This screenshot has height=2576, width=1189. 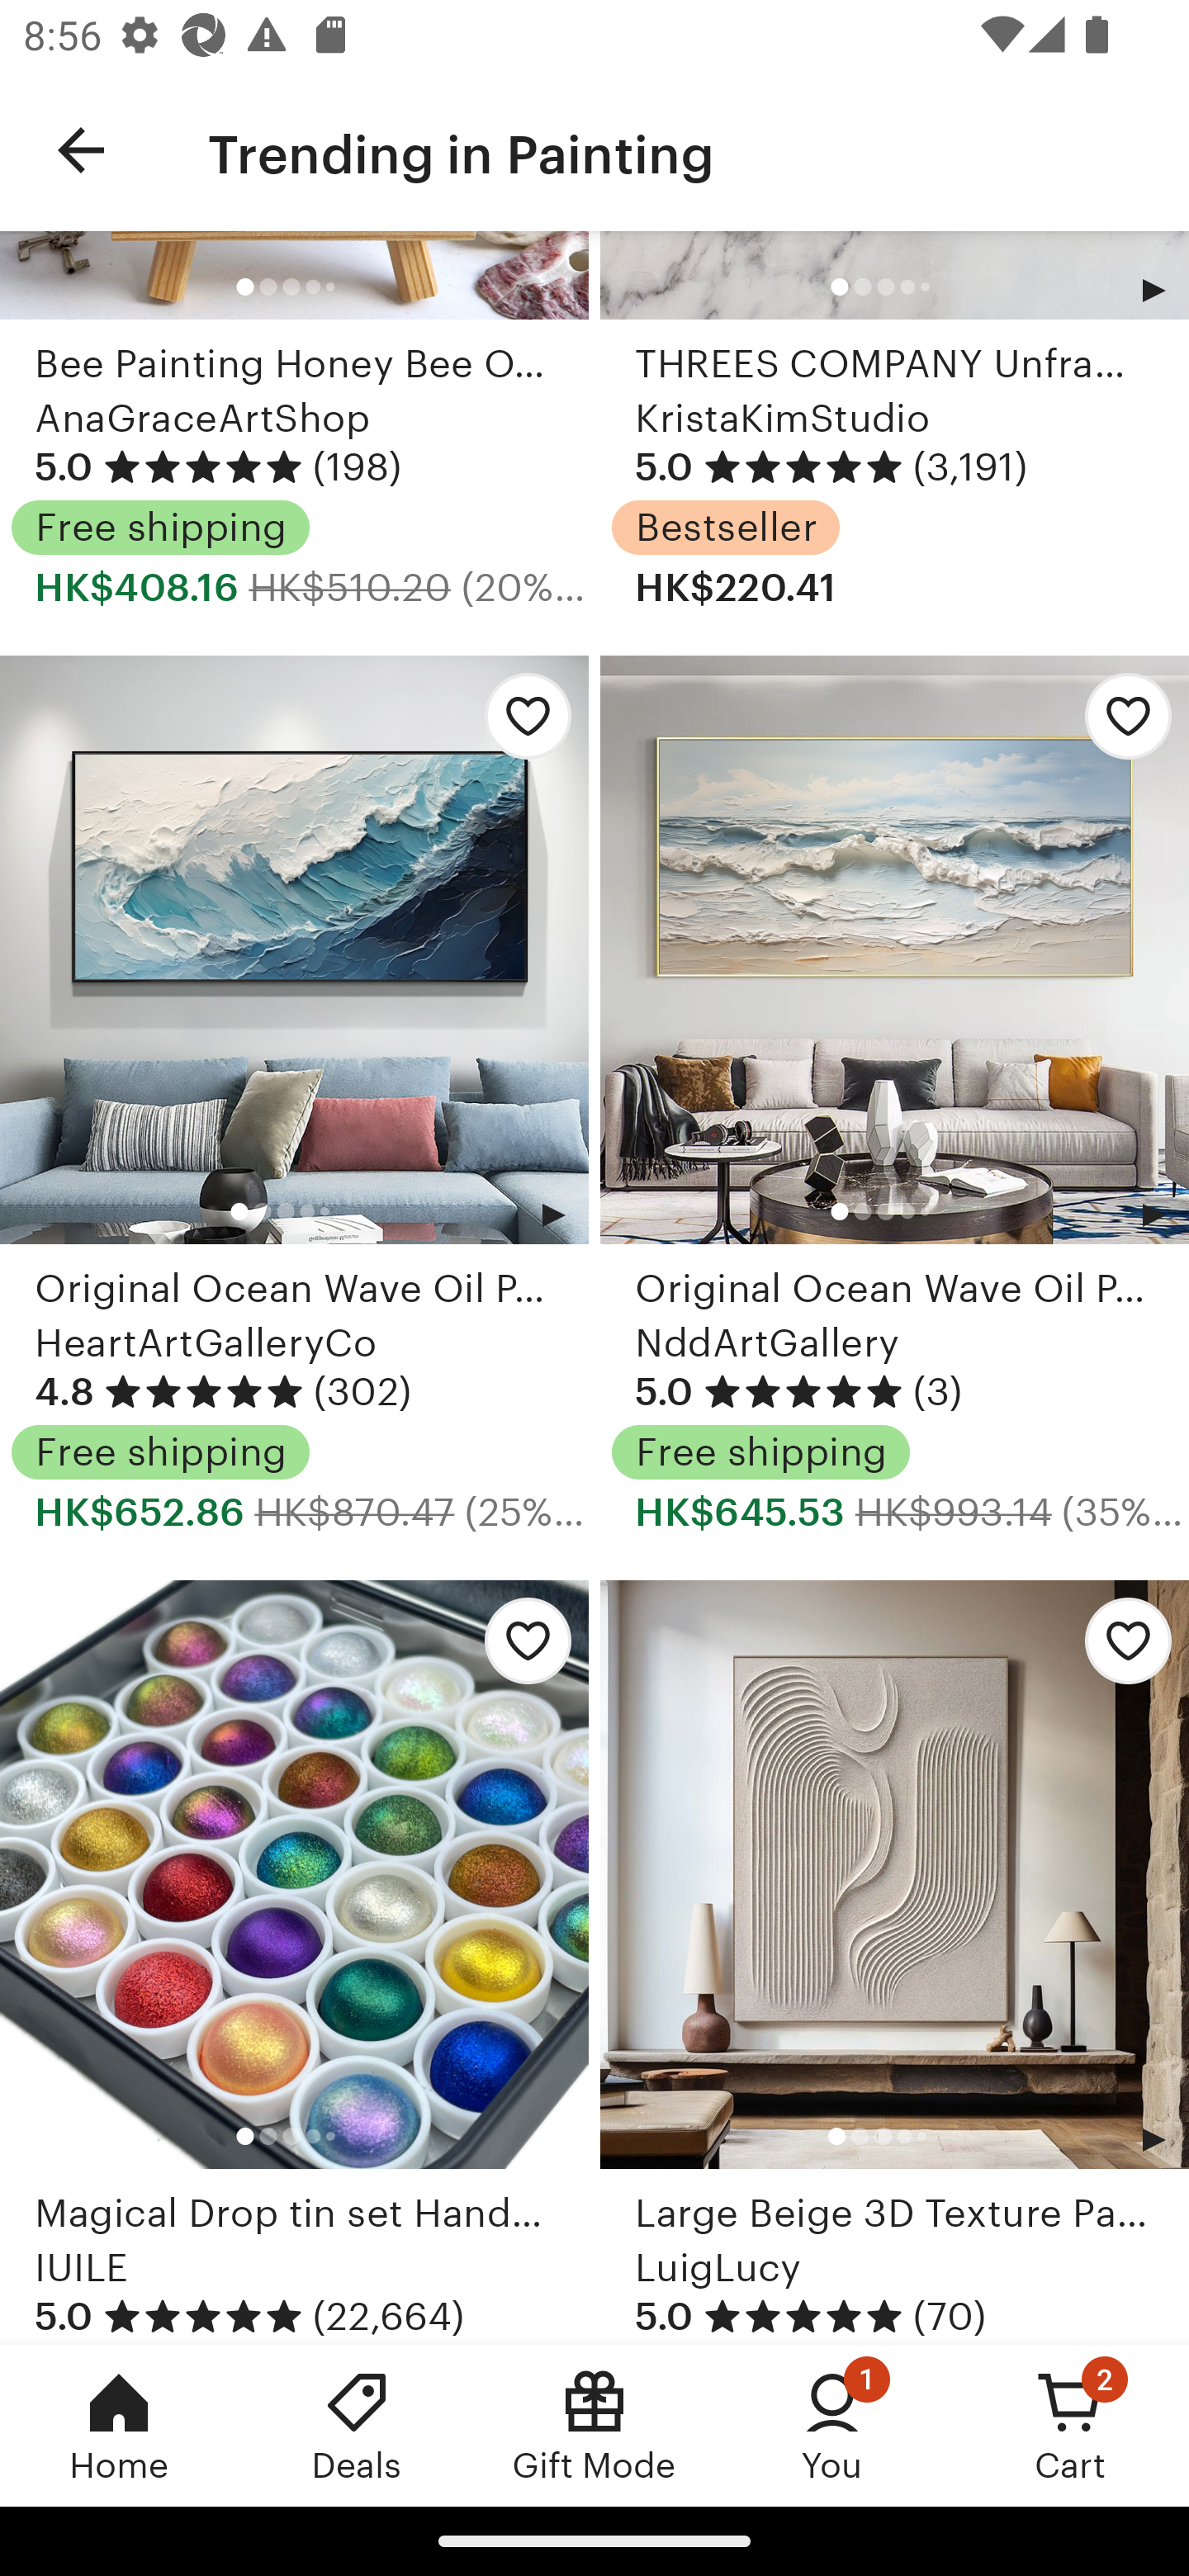 I want to click on Cart, 2 new notifications Cart, so click(x=1070, y=2425).